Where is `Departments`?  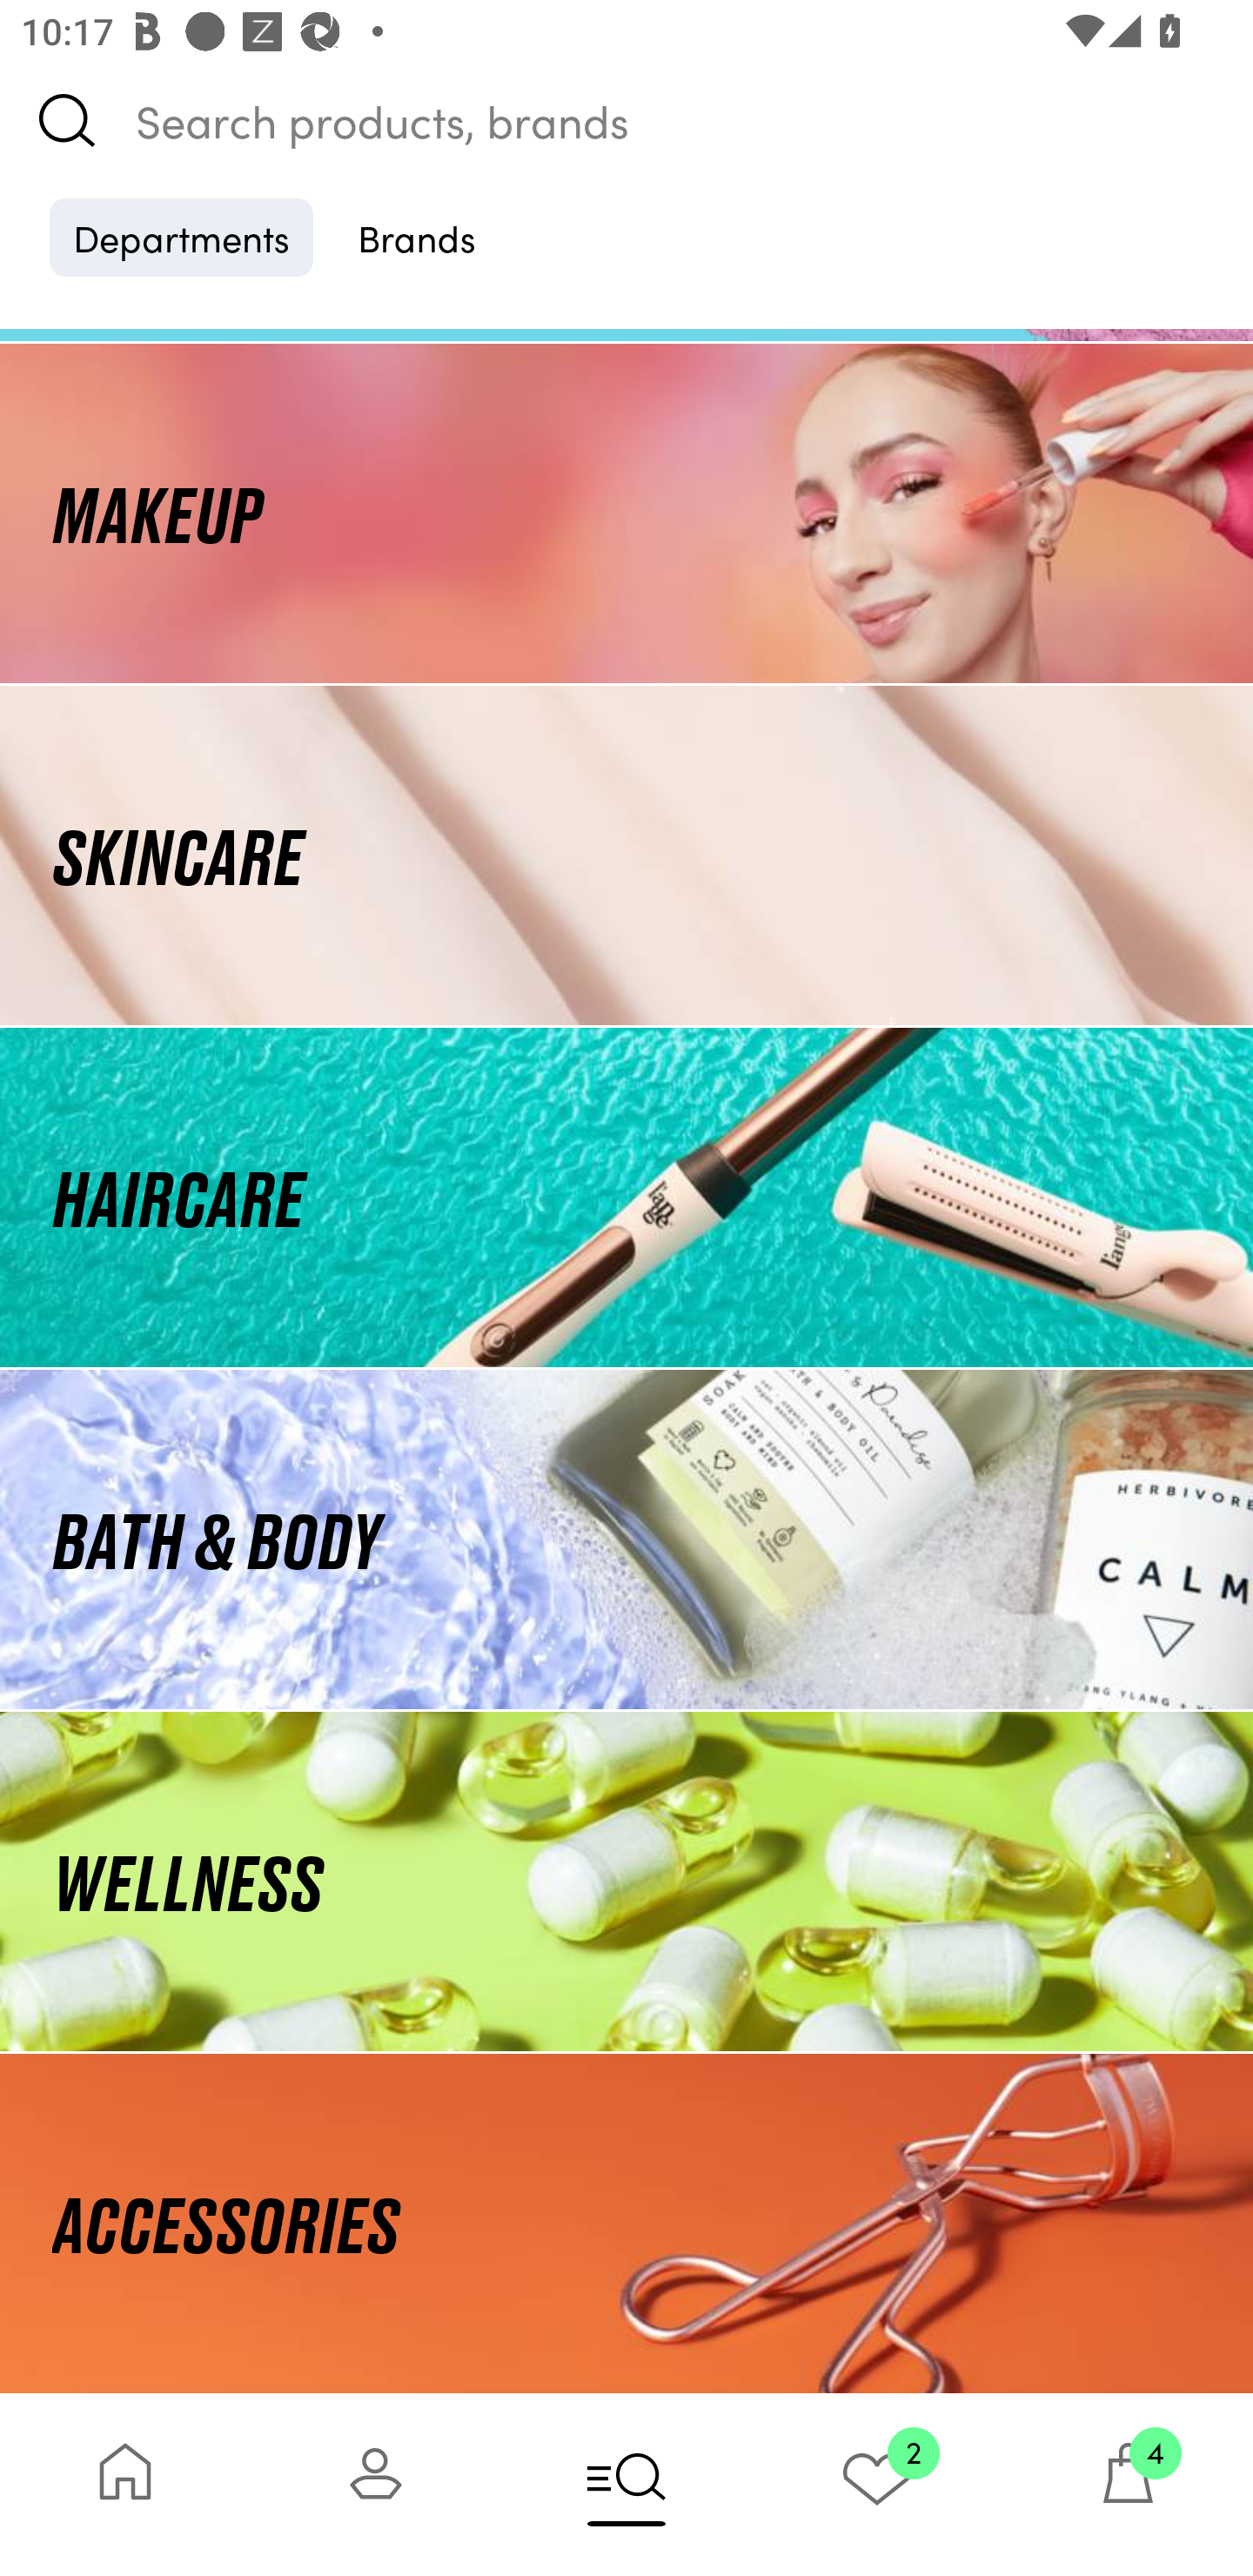 Departments is located at coordinates (181, 237).